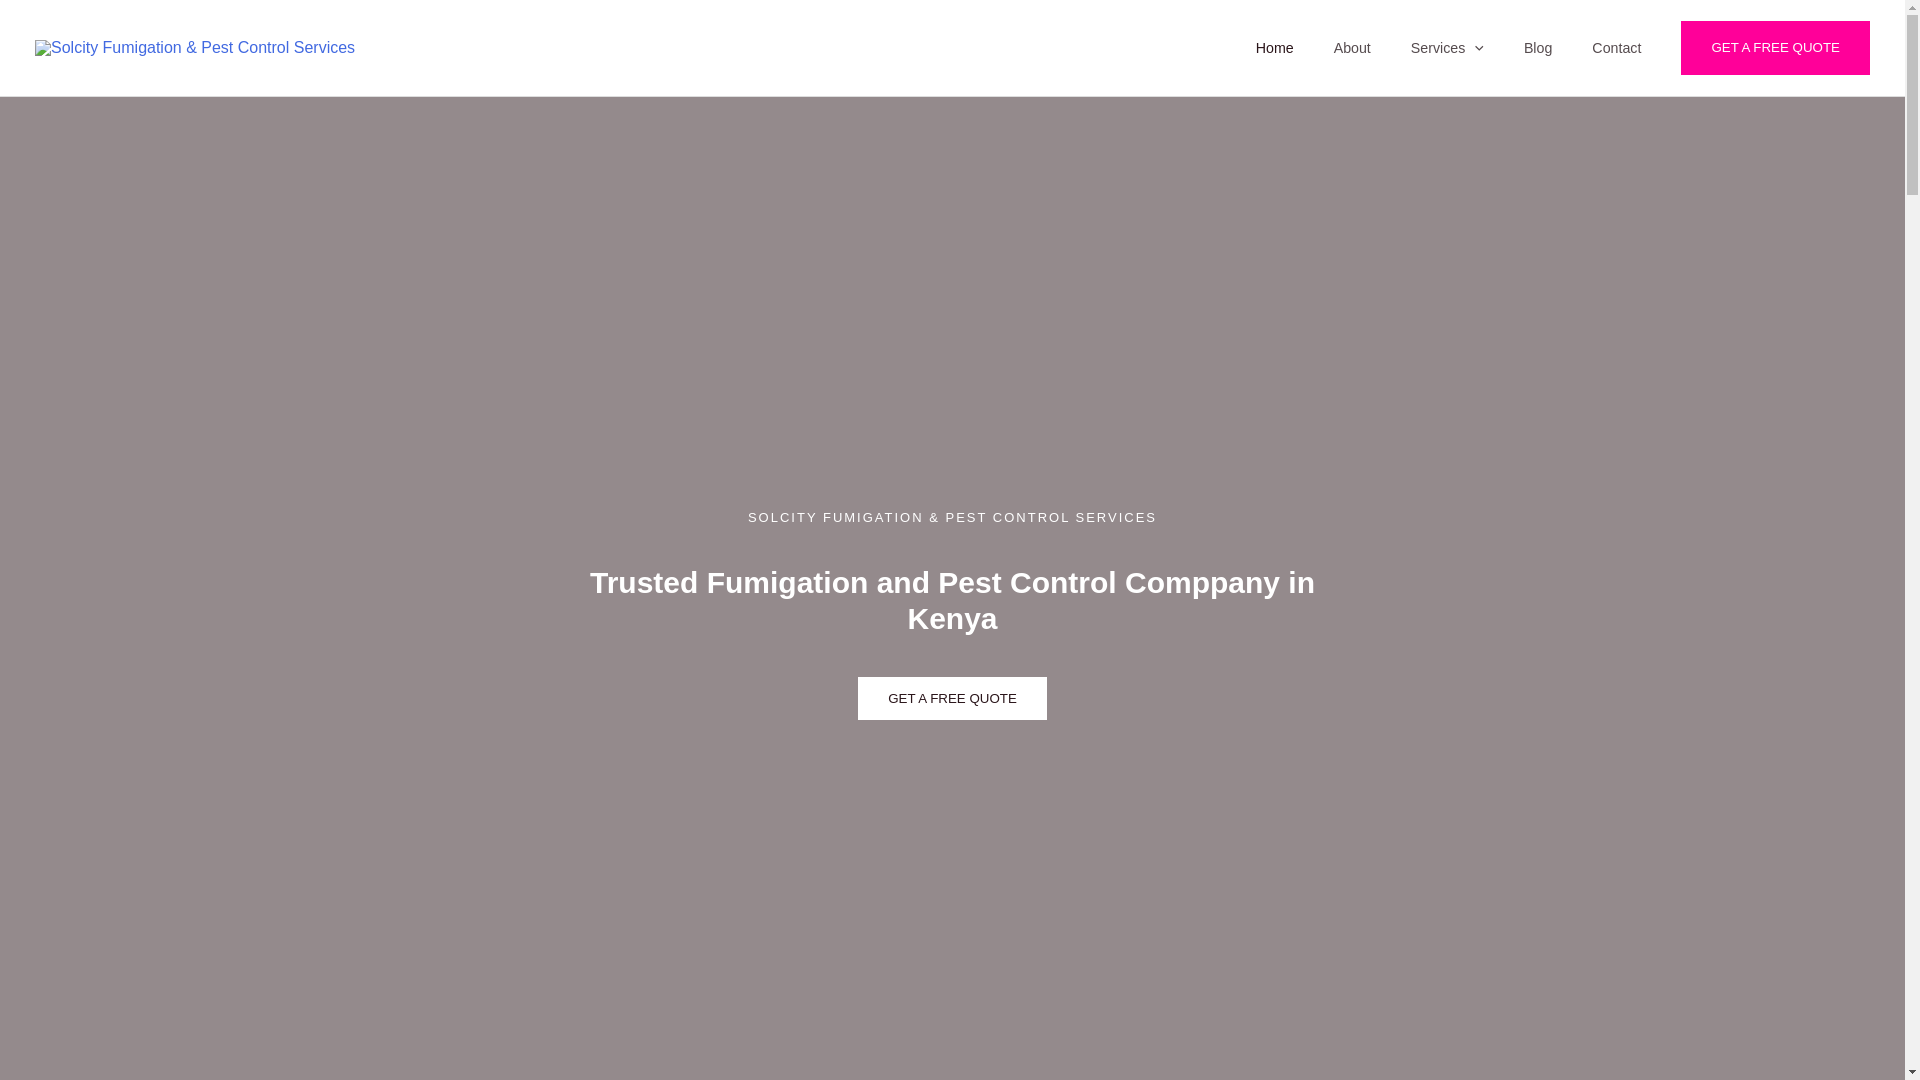  What do you see at coordinates (1538, 48) in the screenshot?
I see `Blog` at bounding box center [1538, 48].